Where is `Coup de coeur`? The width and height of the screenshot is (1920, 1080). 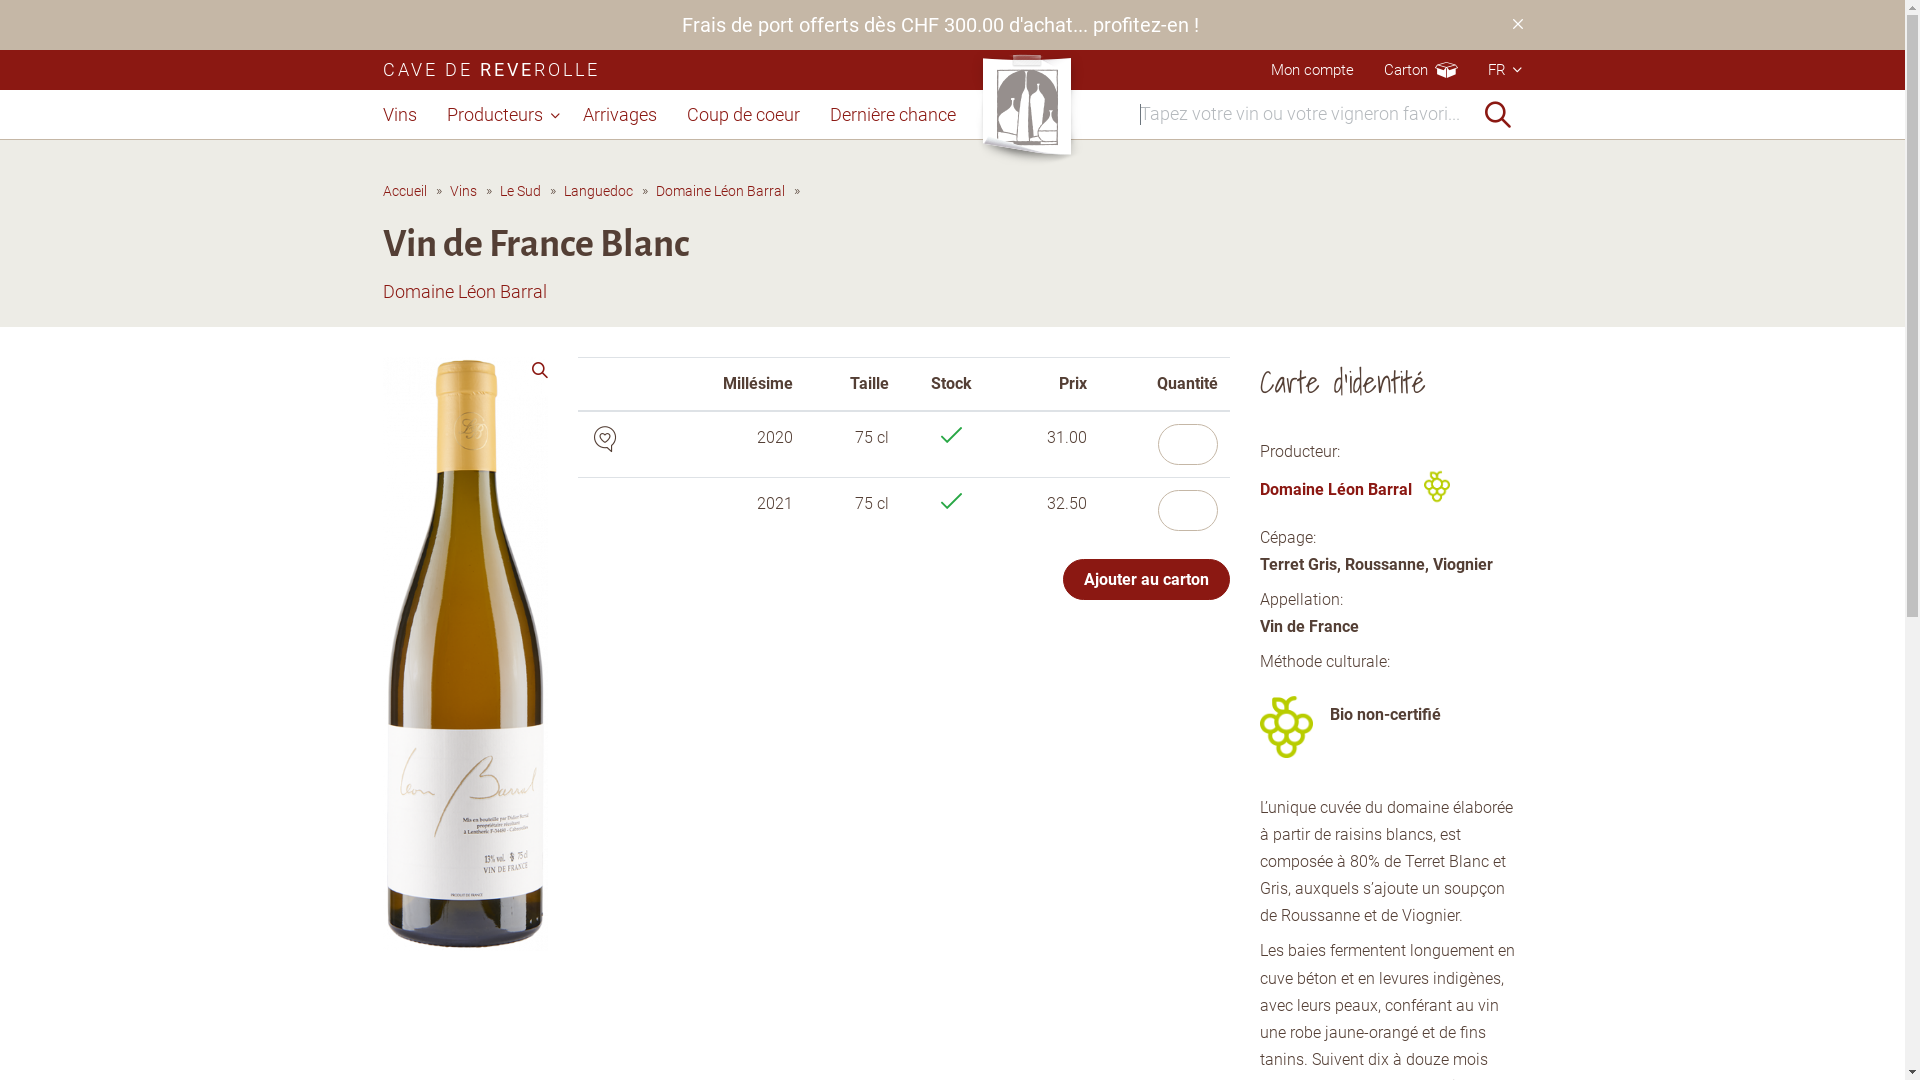
Coup de coeur is located at coordinates (744, 115).